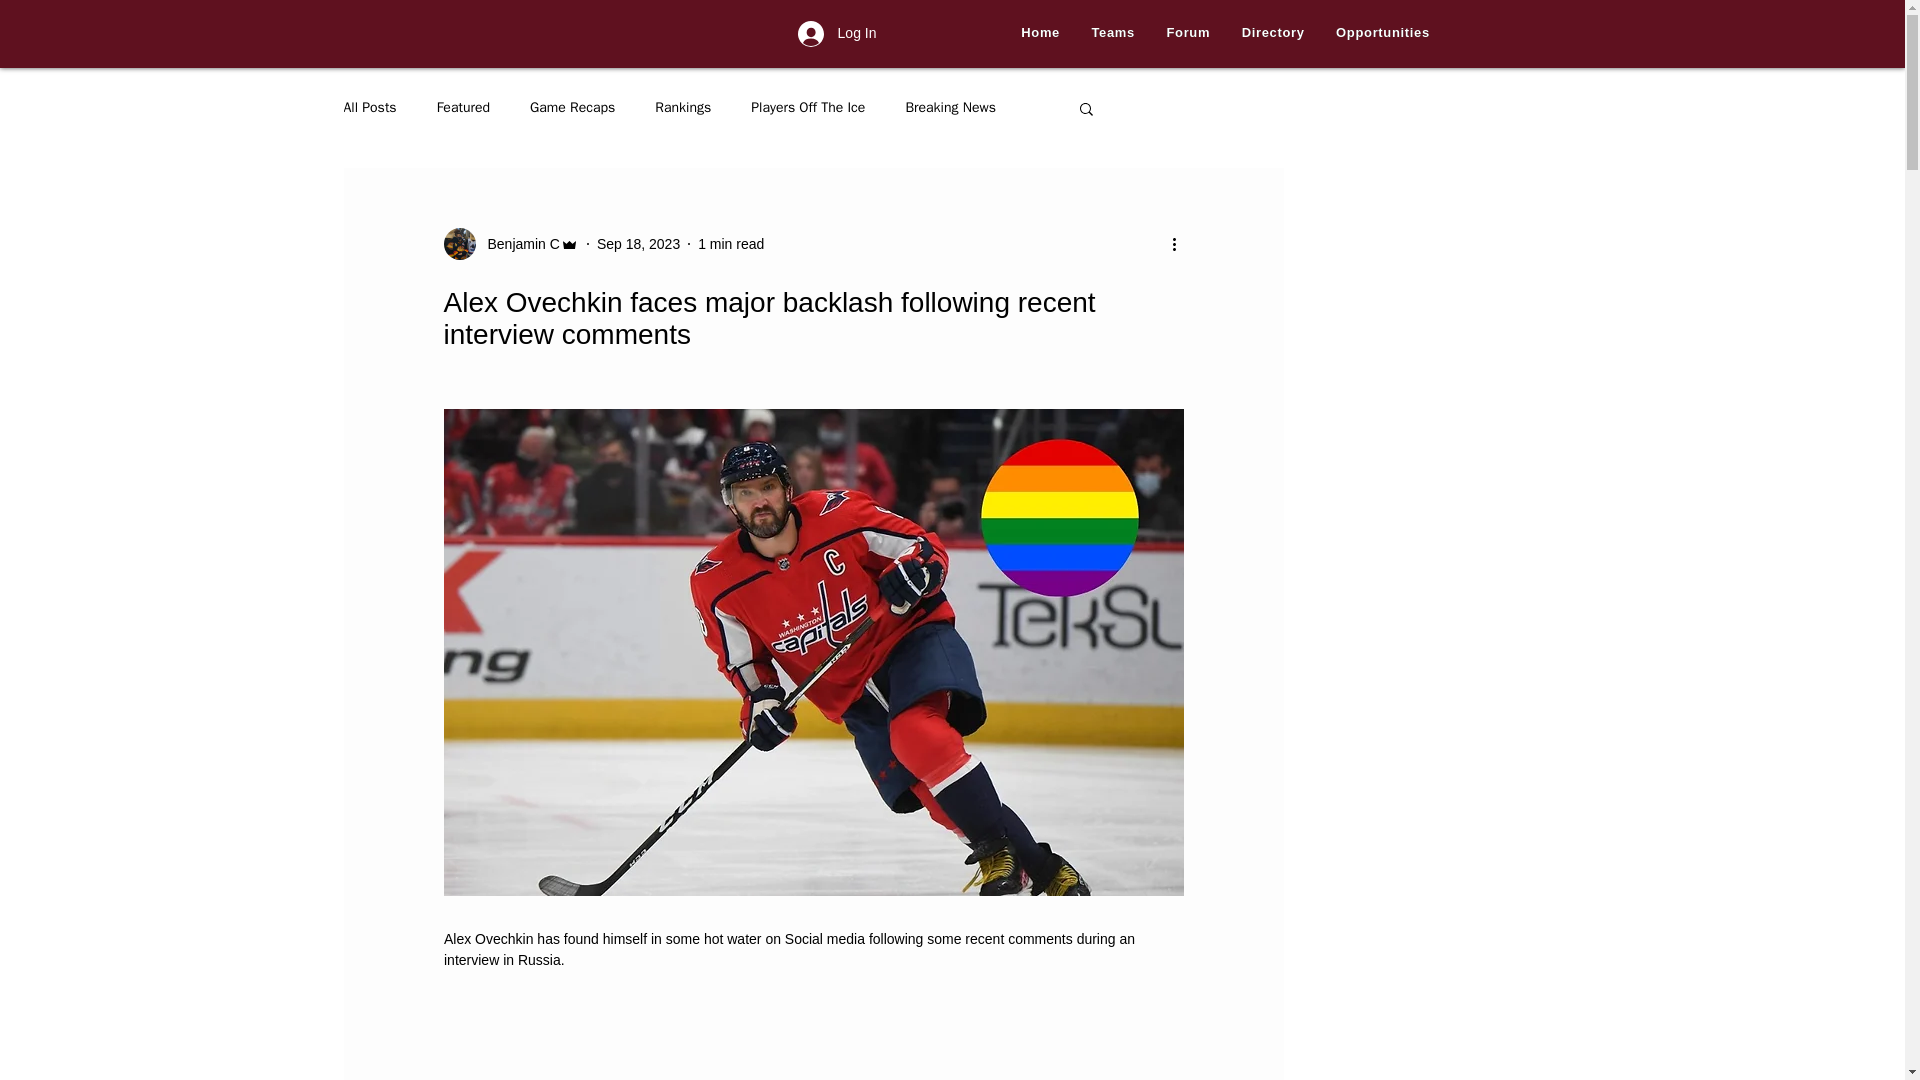 This screenshot has height=1080, width=1920. Describe the element at coordinates (572, 108) in the screenshot. I see `Game Recaps` at that location.